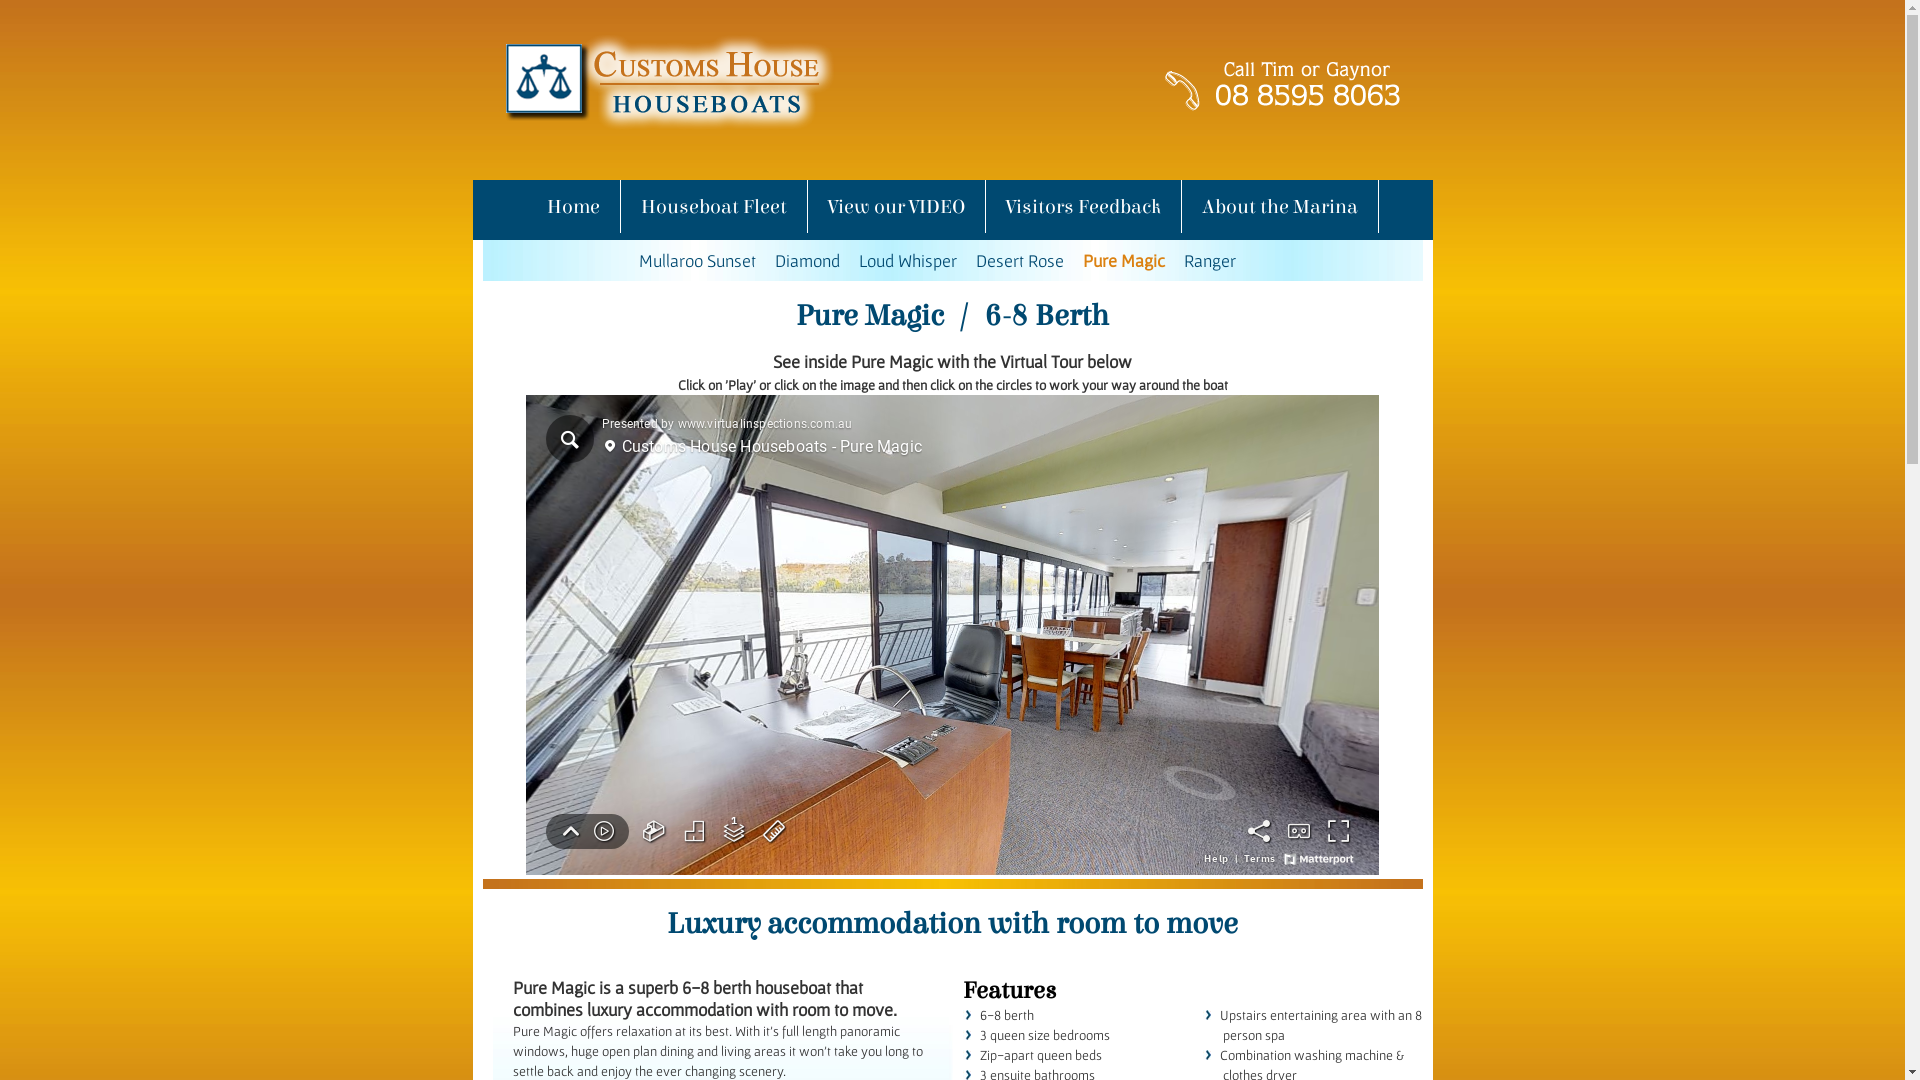 The width and height of the screenshot is (1920, 1080). I want to click on About the Marina, so click(1280, 206).